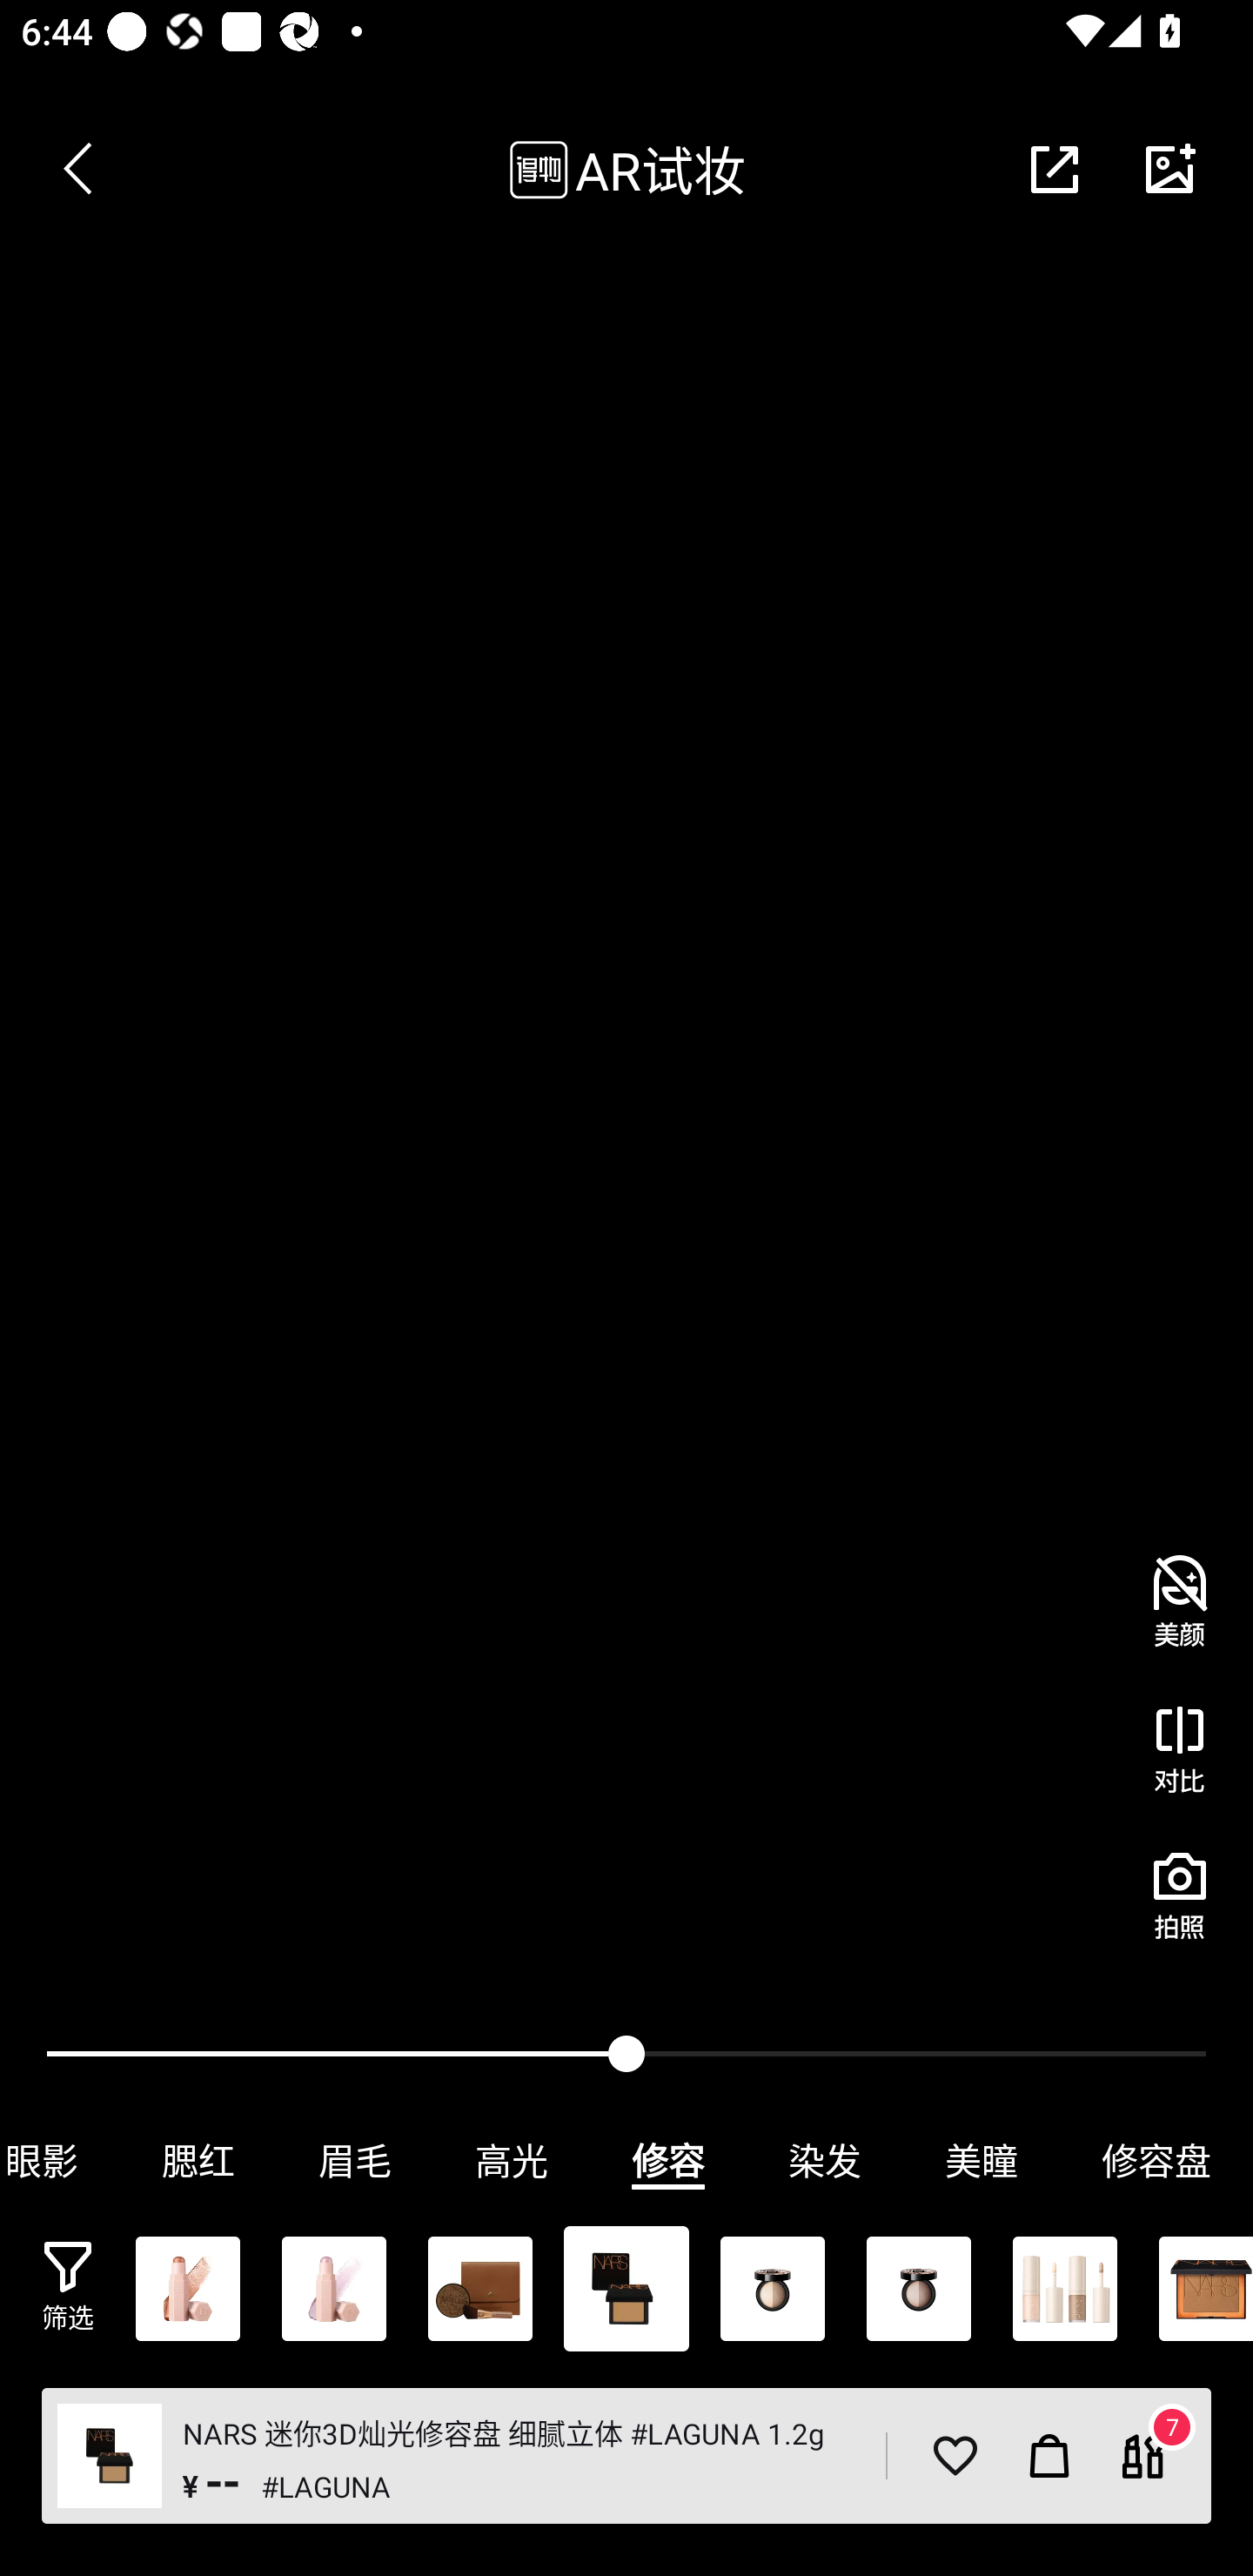  What do you see at coordinates (1156, 2161) in the screenshot?
I see `修容盘` at bounding box center [1156, 2161].